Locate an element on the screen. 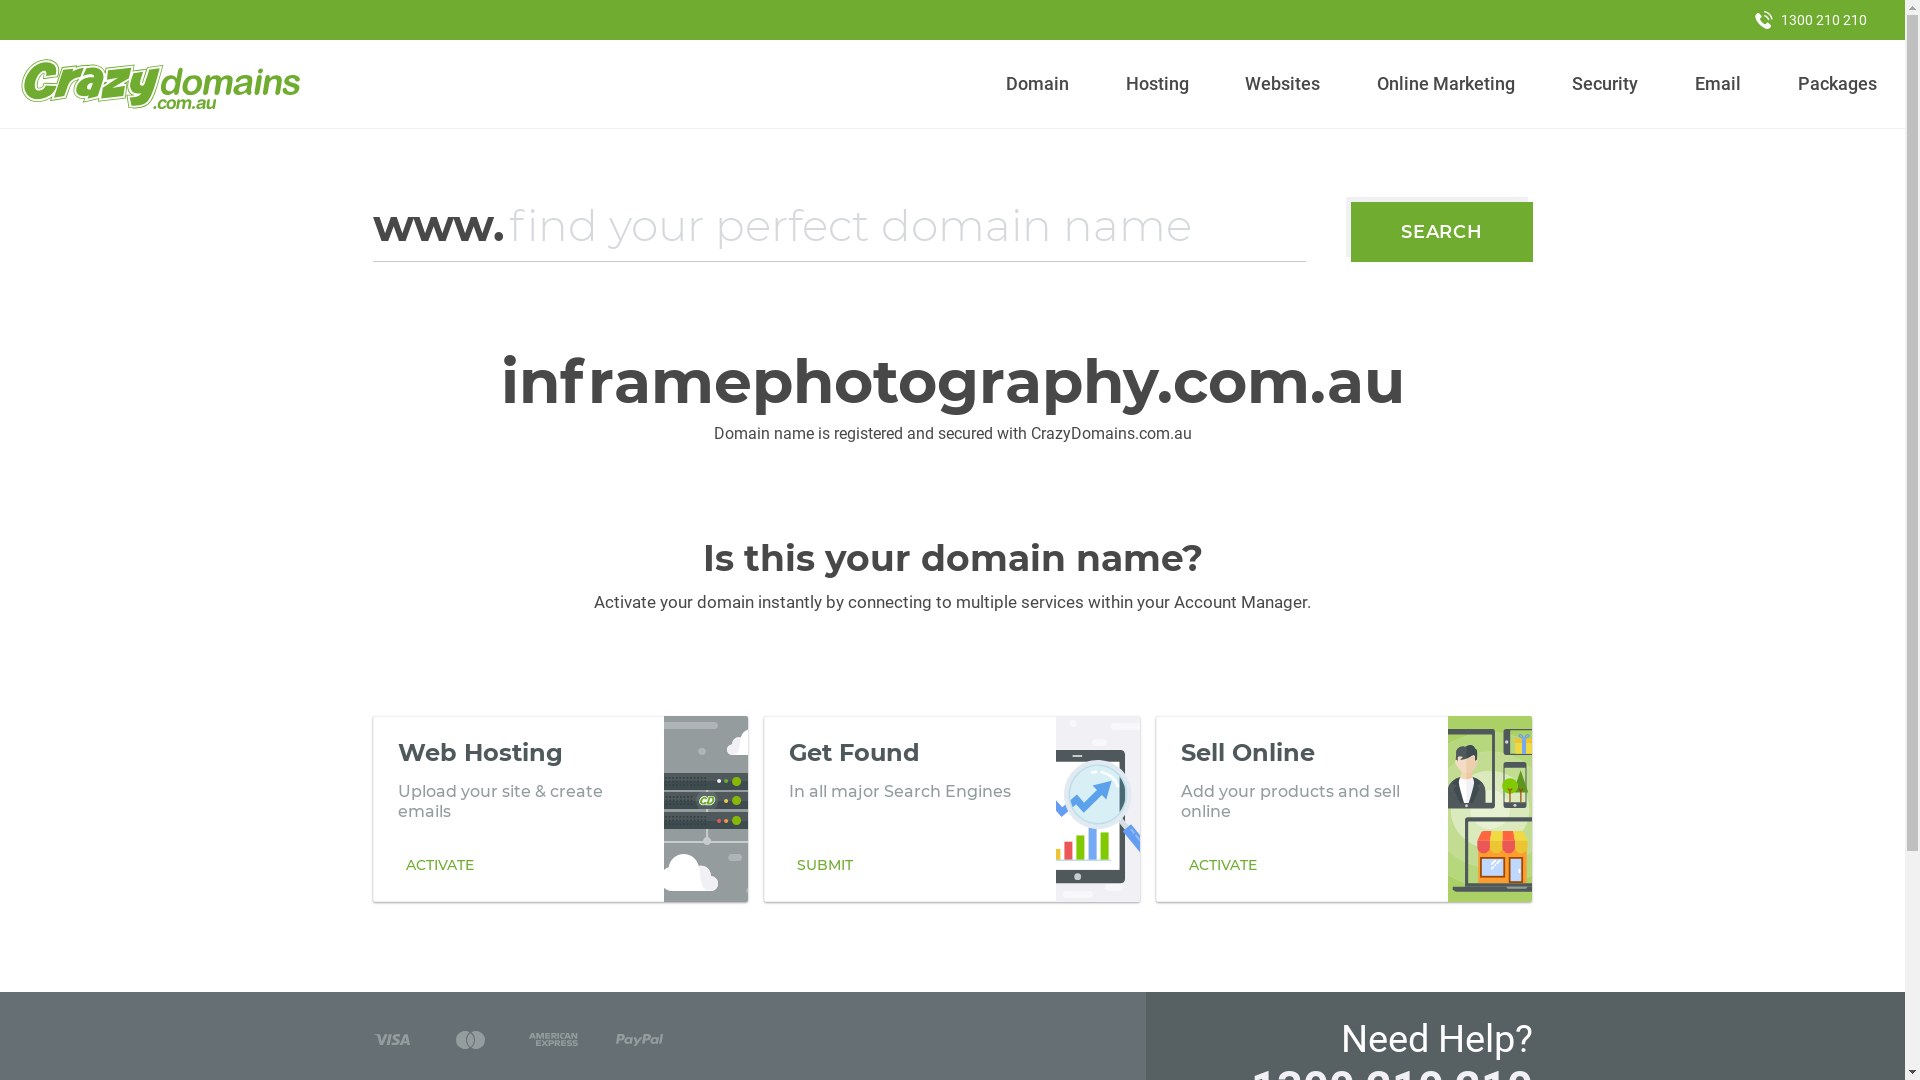 Image resolution: width=1920 pixels, height=1080 pixels. Web Hosting
Upload your site & create emails
ACTIVATE is located at coordinates (560, 809).